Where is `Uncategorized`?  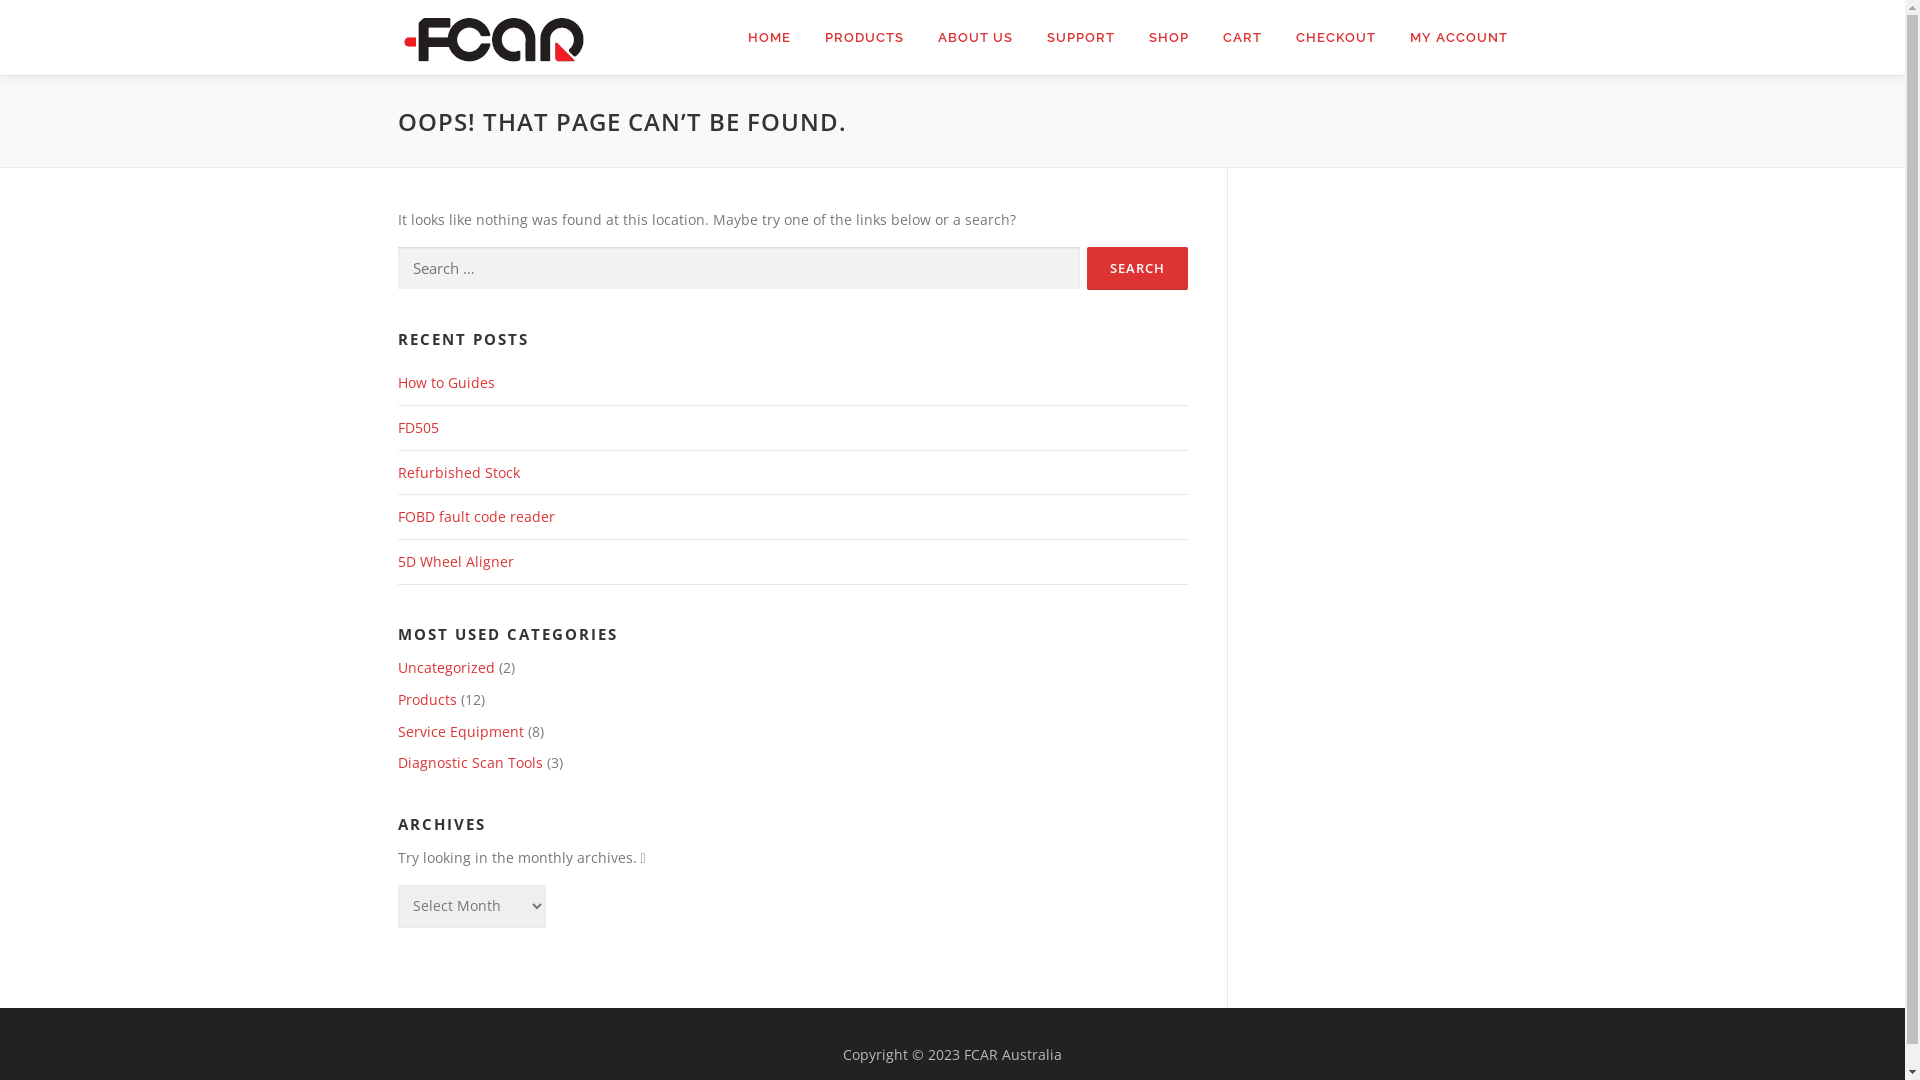
Uncategorized is located at coordinates (446, 668).